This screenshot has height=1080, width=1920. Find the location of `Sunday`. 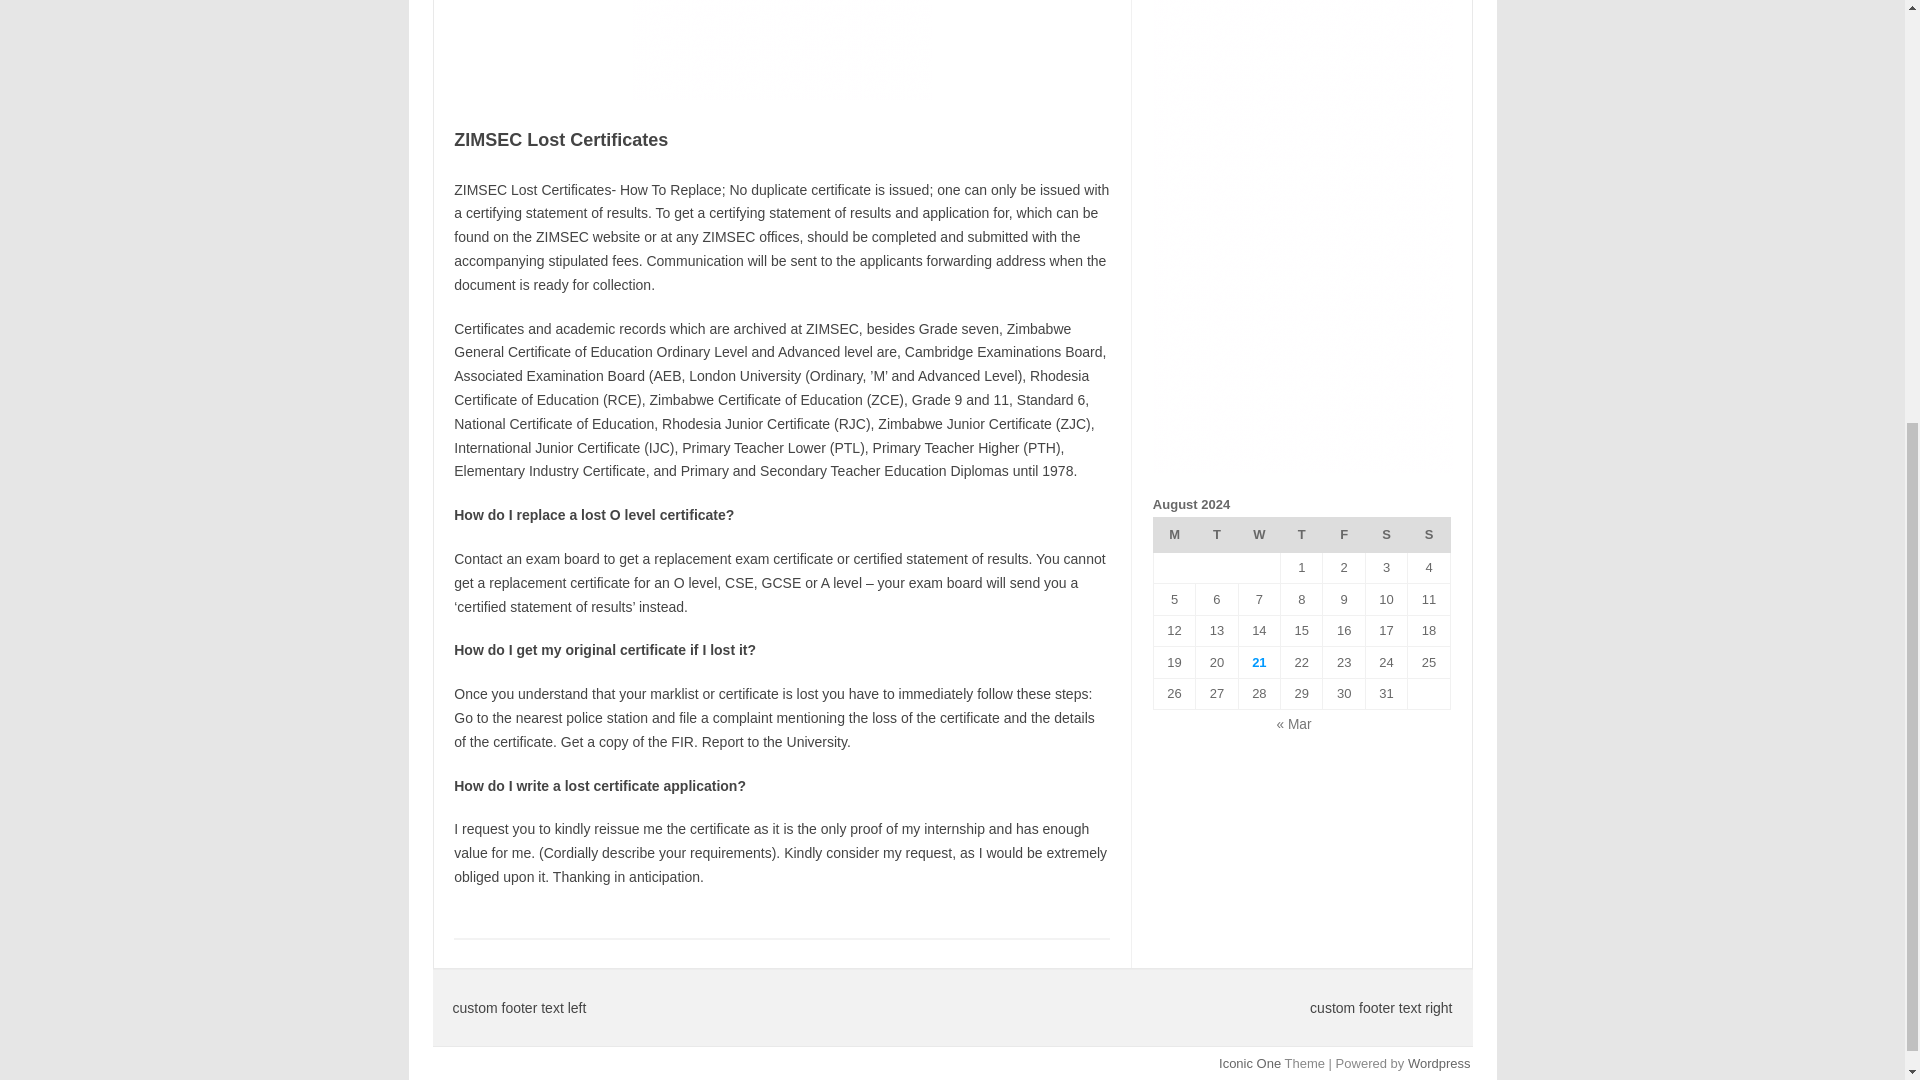

Sunday is located at coordinates (1428, 534).